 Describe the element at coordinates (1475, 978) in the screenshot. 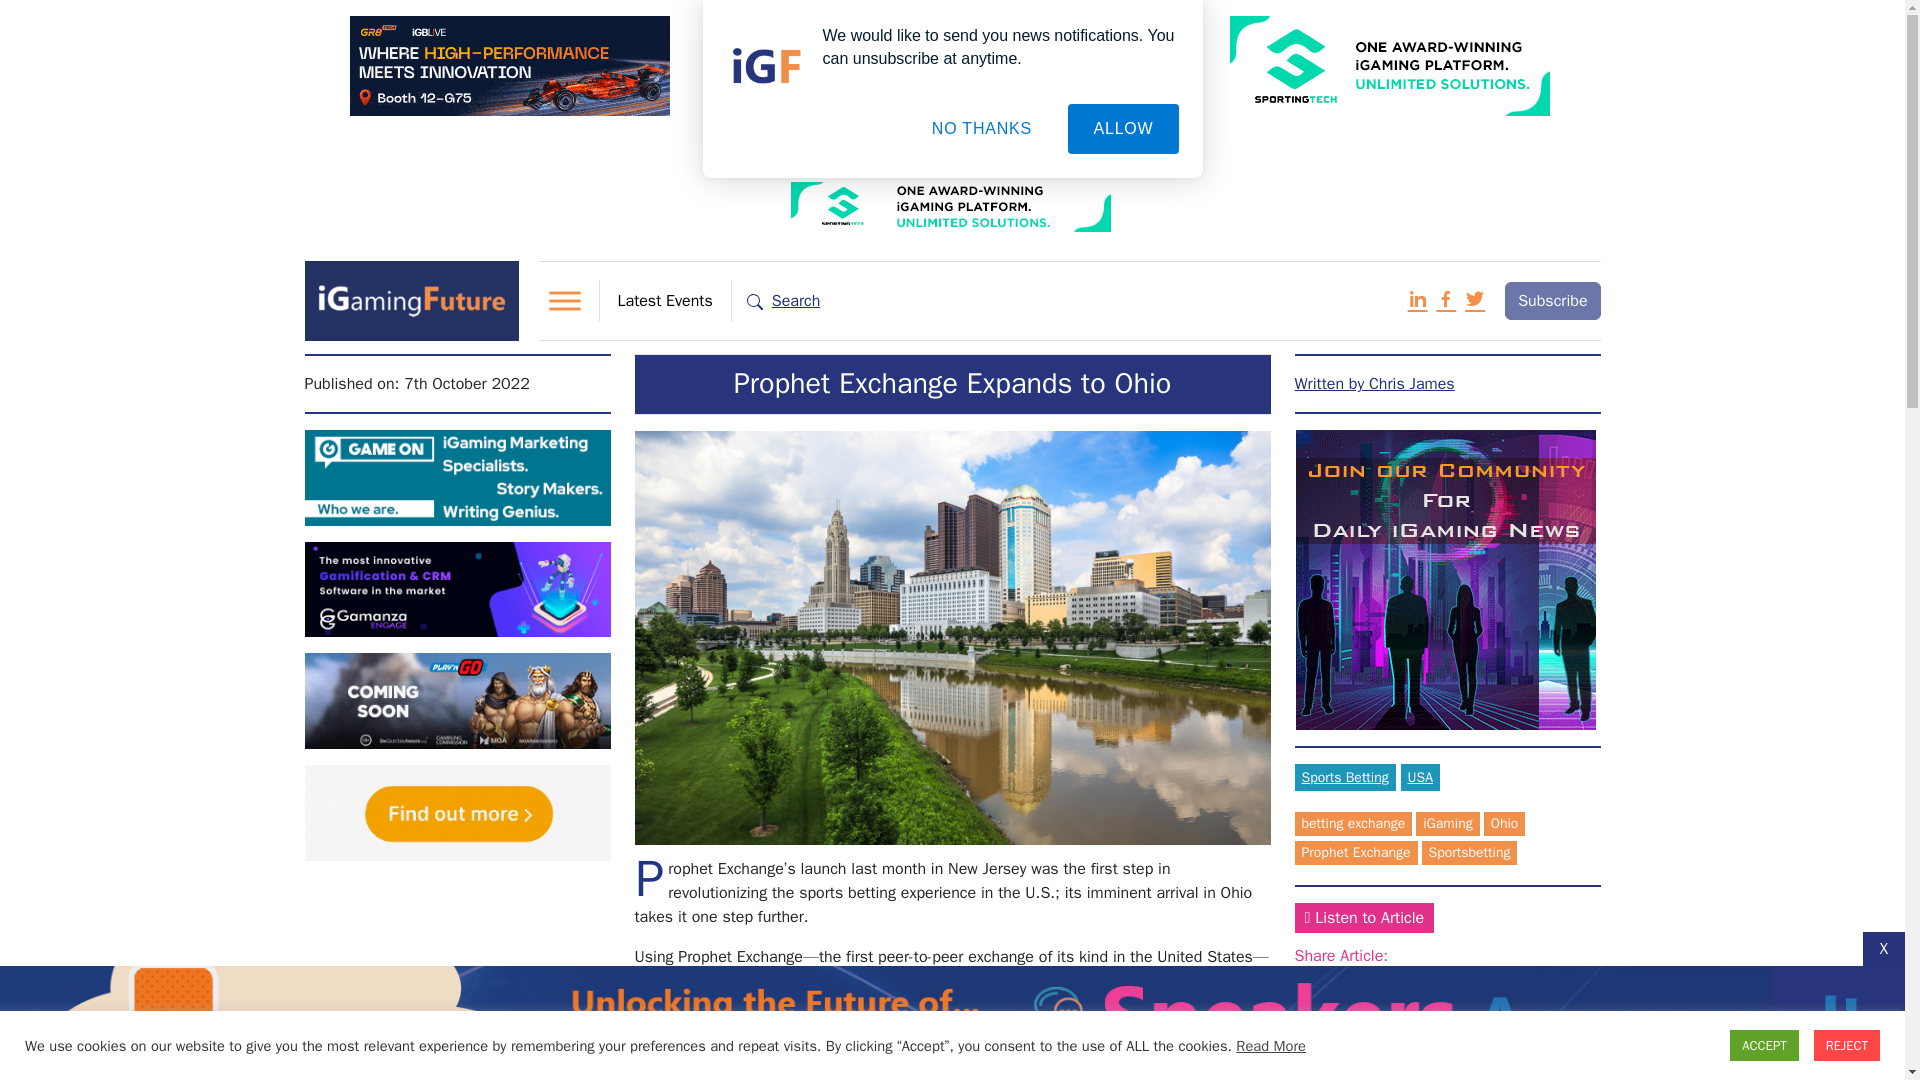

I see `Share on Telegram` at that location.